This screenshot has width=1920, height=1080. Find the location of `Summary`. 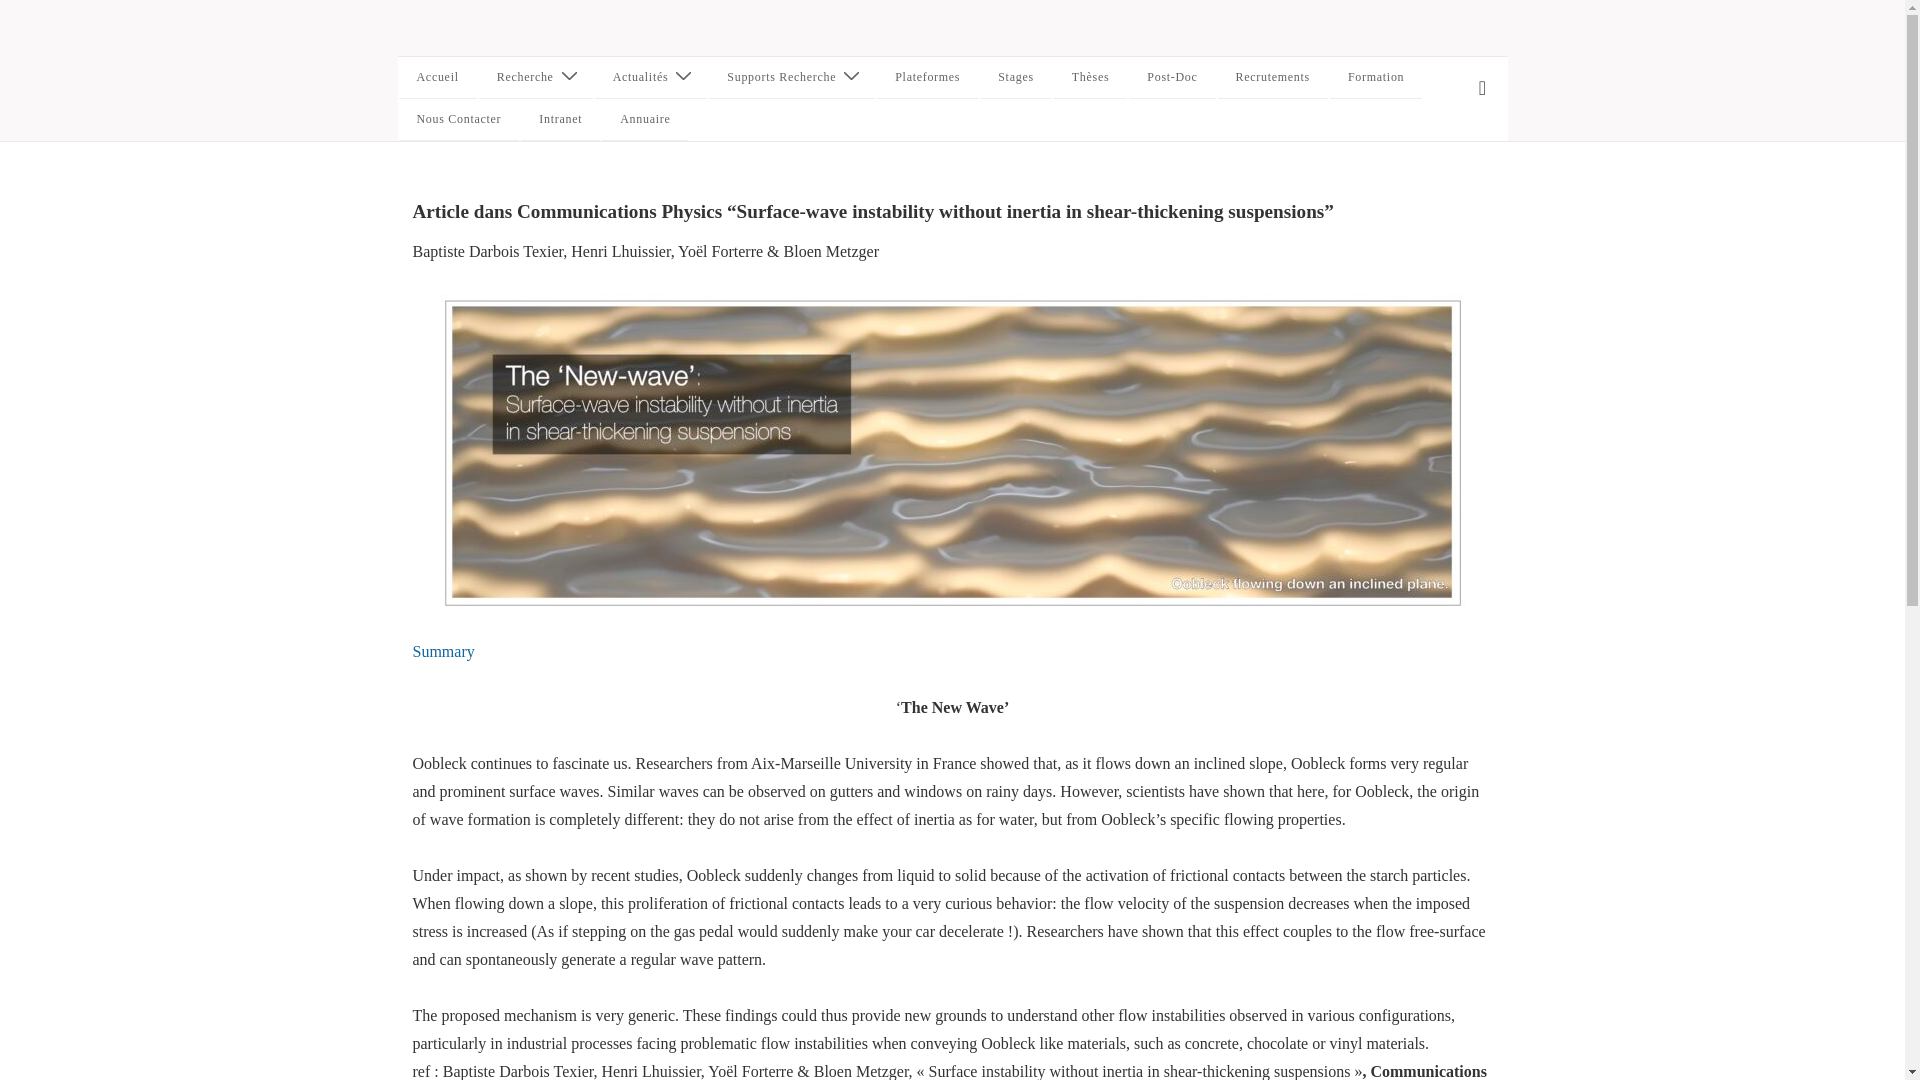

Summary is located at coordinates (443, 650).